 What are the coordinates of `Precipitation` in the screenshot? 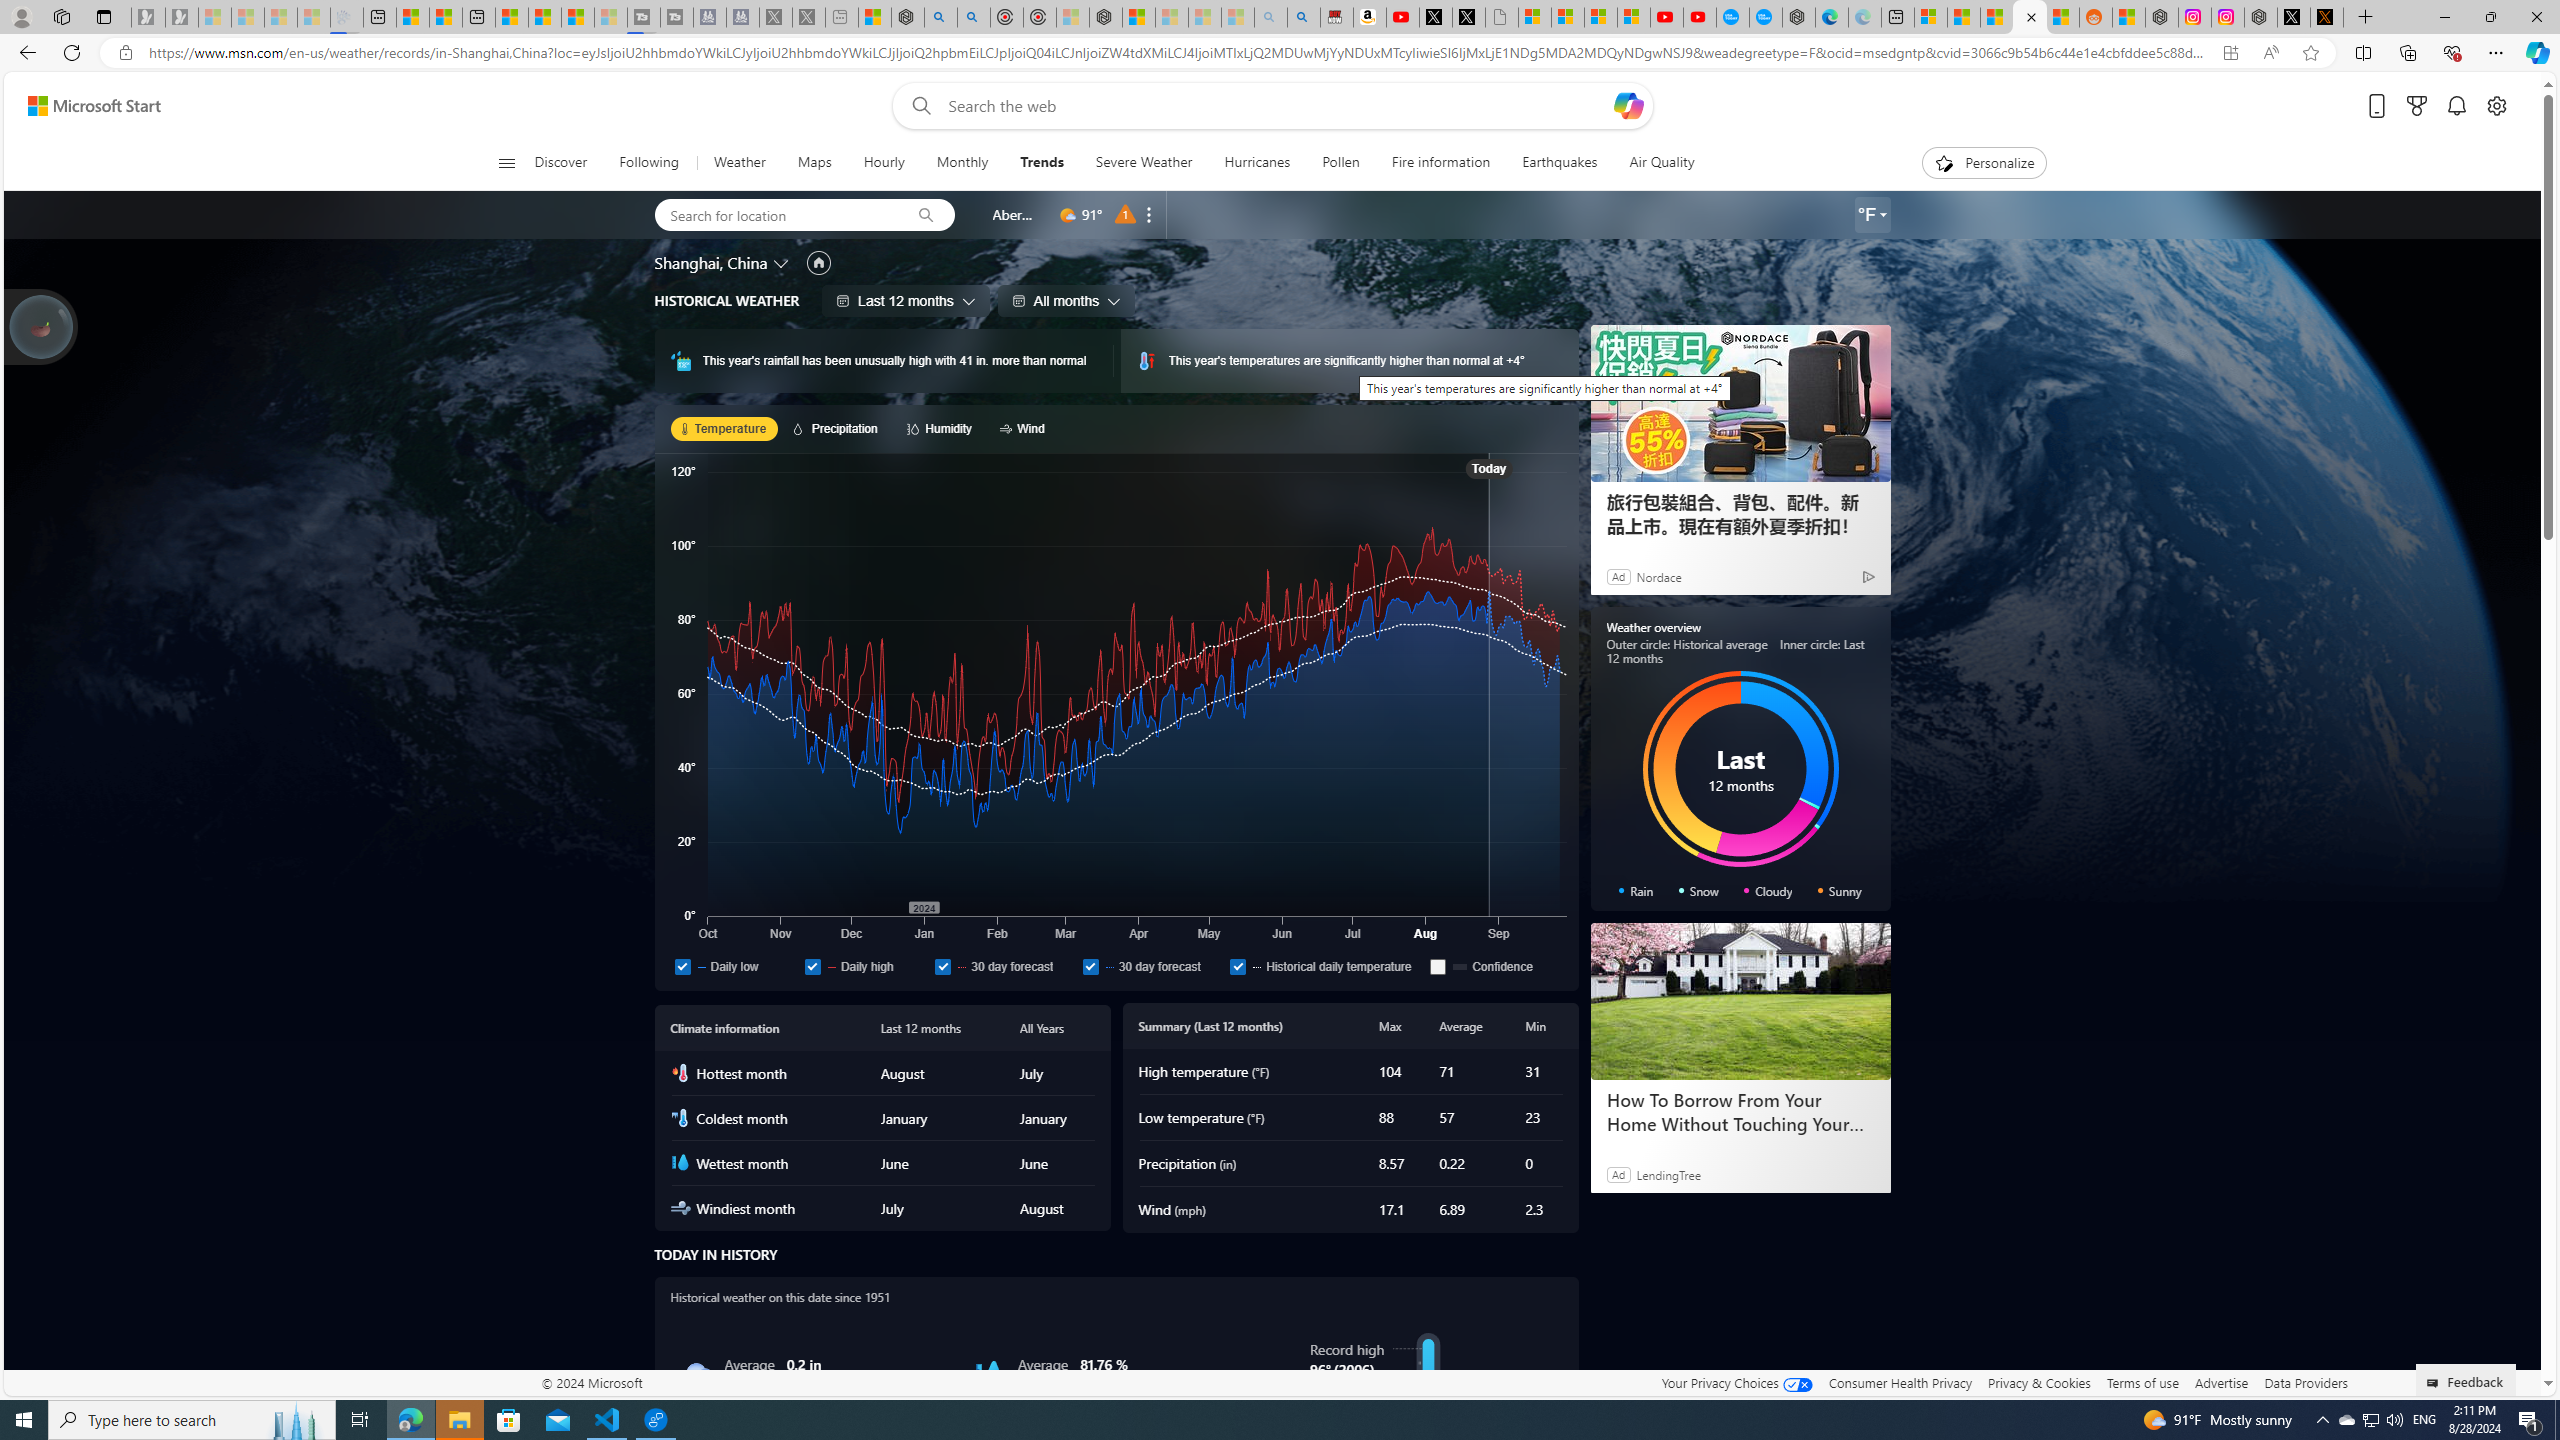 It's located at (838, 428).